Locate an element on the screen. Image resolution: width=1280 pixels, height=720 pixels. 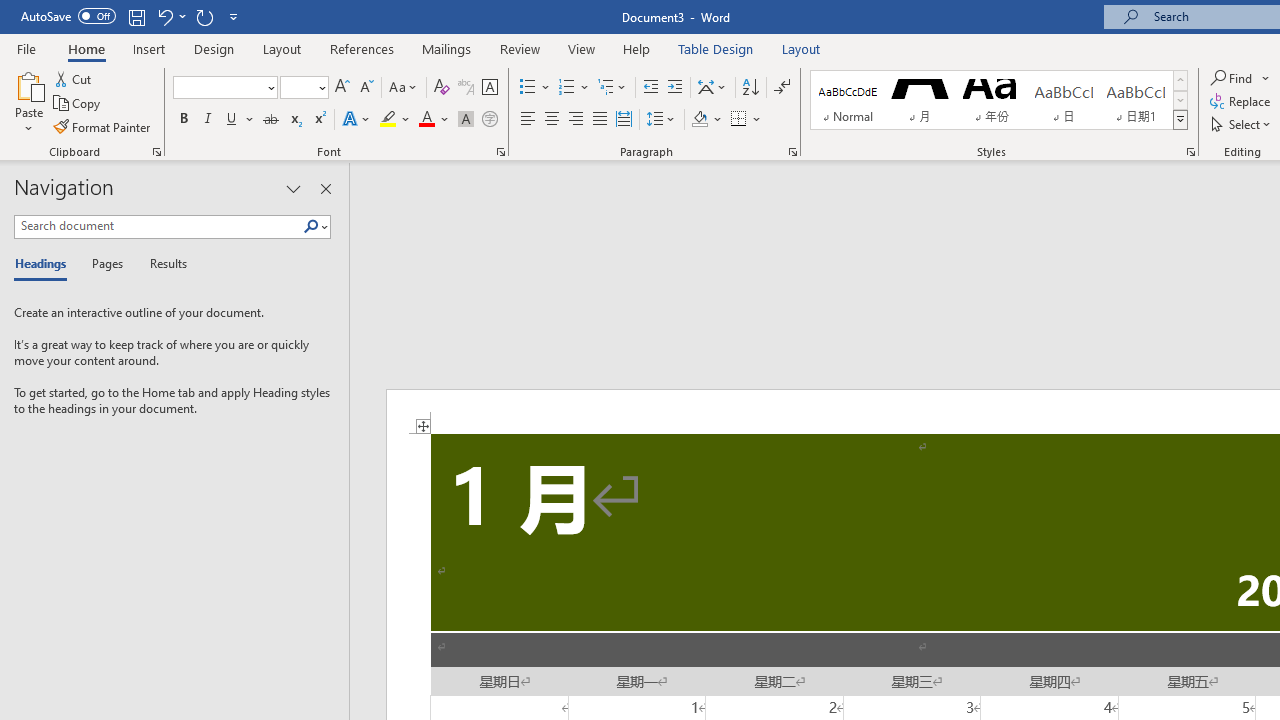
View is located at coordinates (582, 48).